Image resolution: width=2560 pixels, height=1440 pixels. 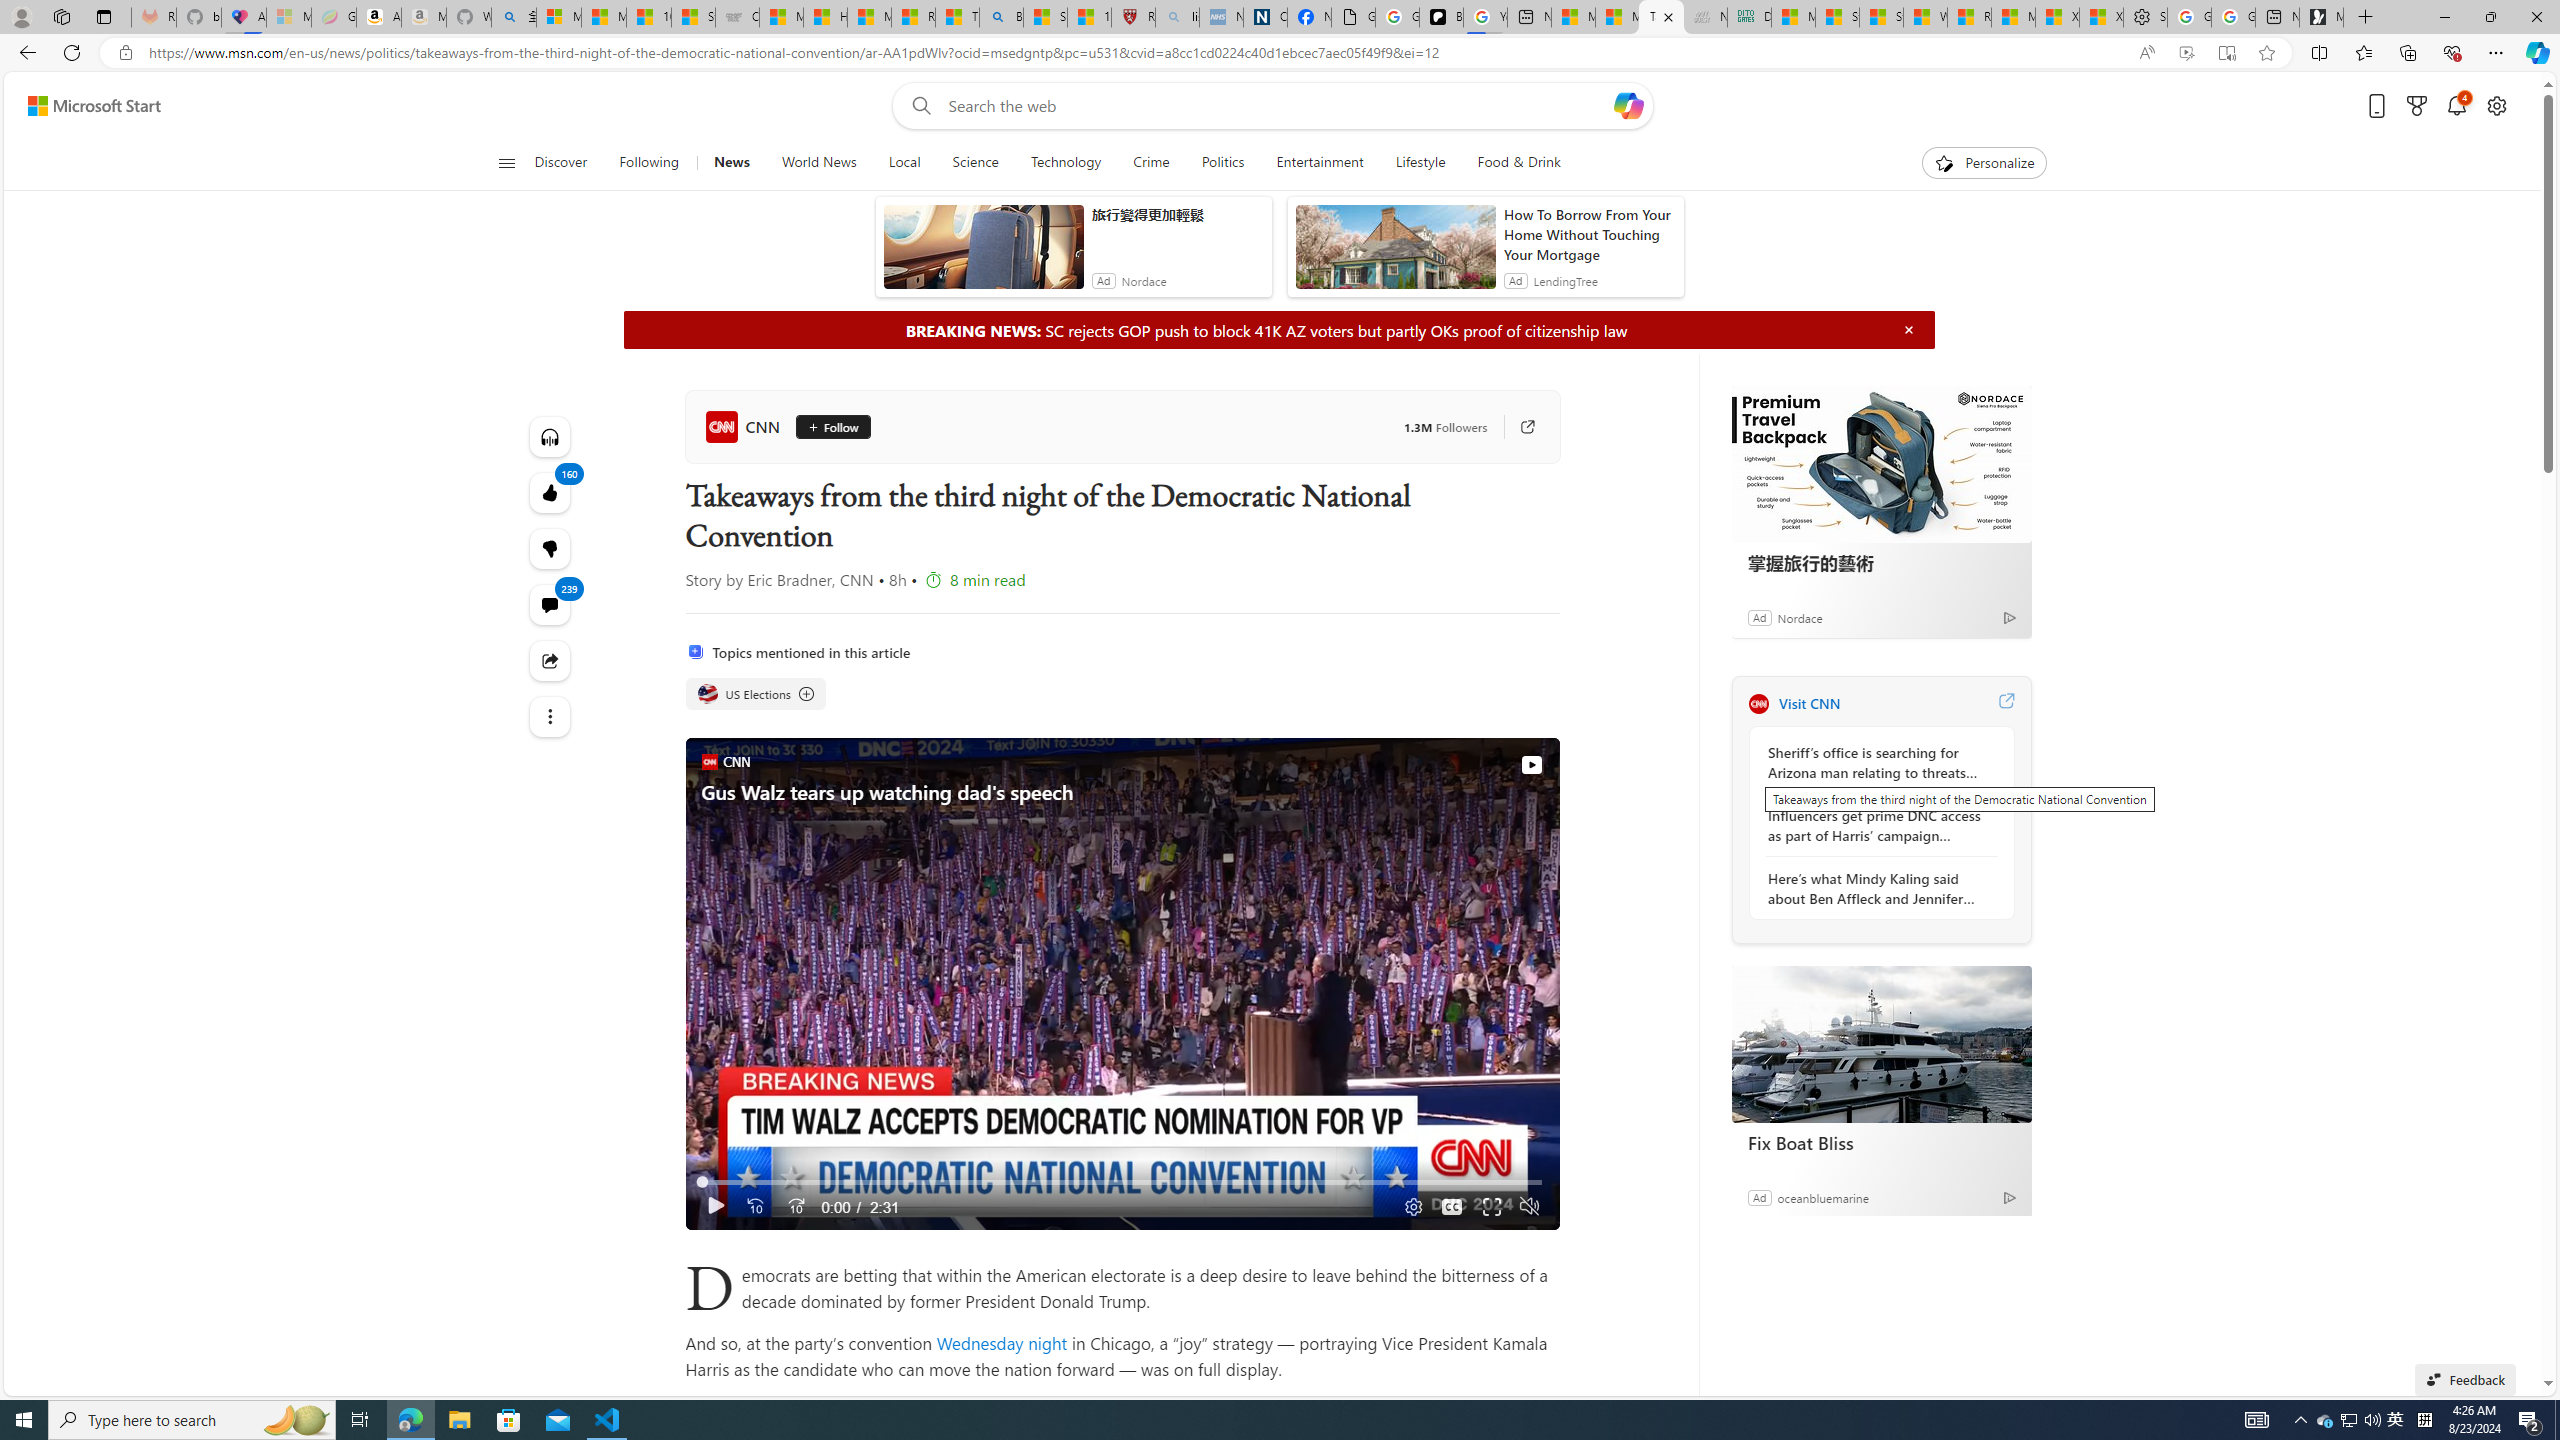 I want to click on News, so click(x=730, y=163).